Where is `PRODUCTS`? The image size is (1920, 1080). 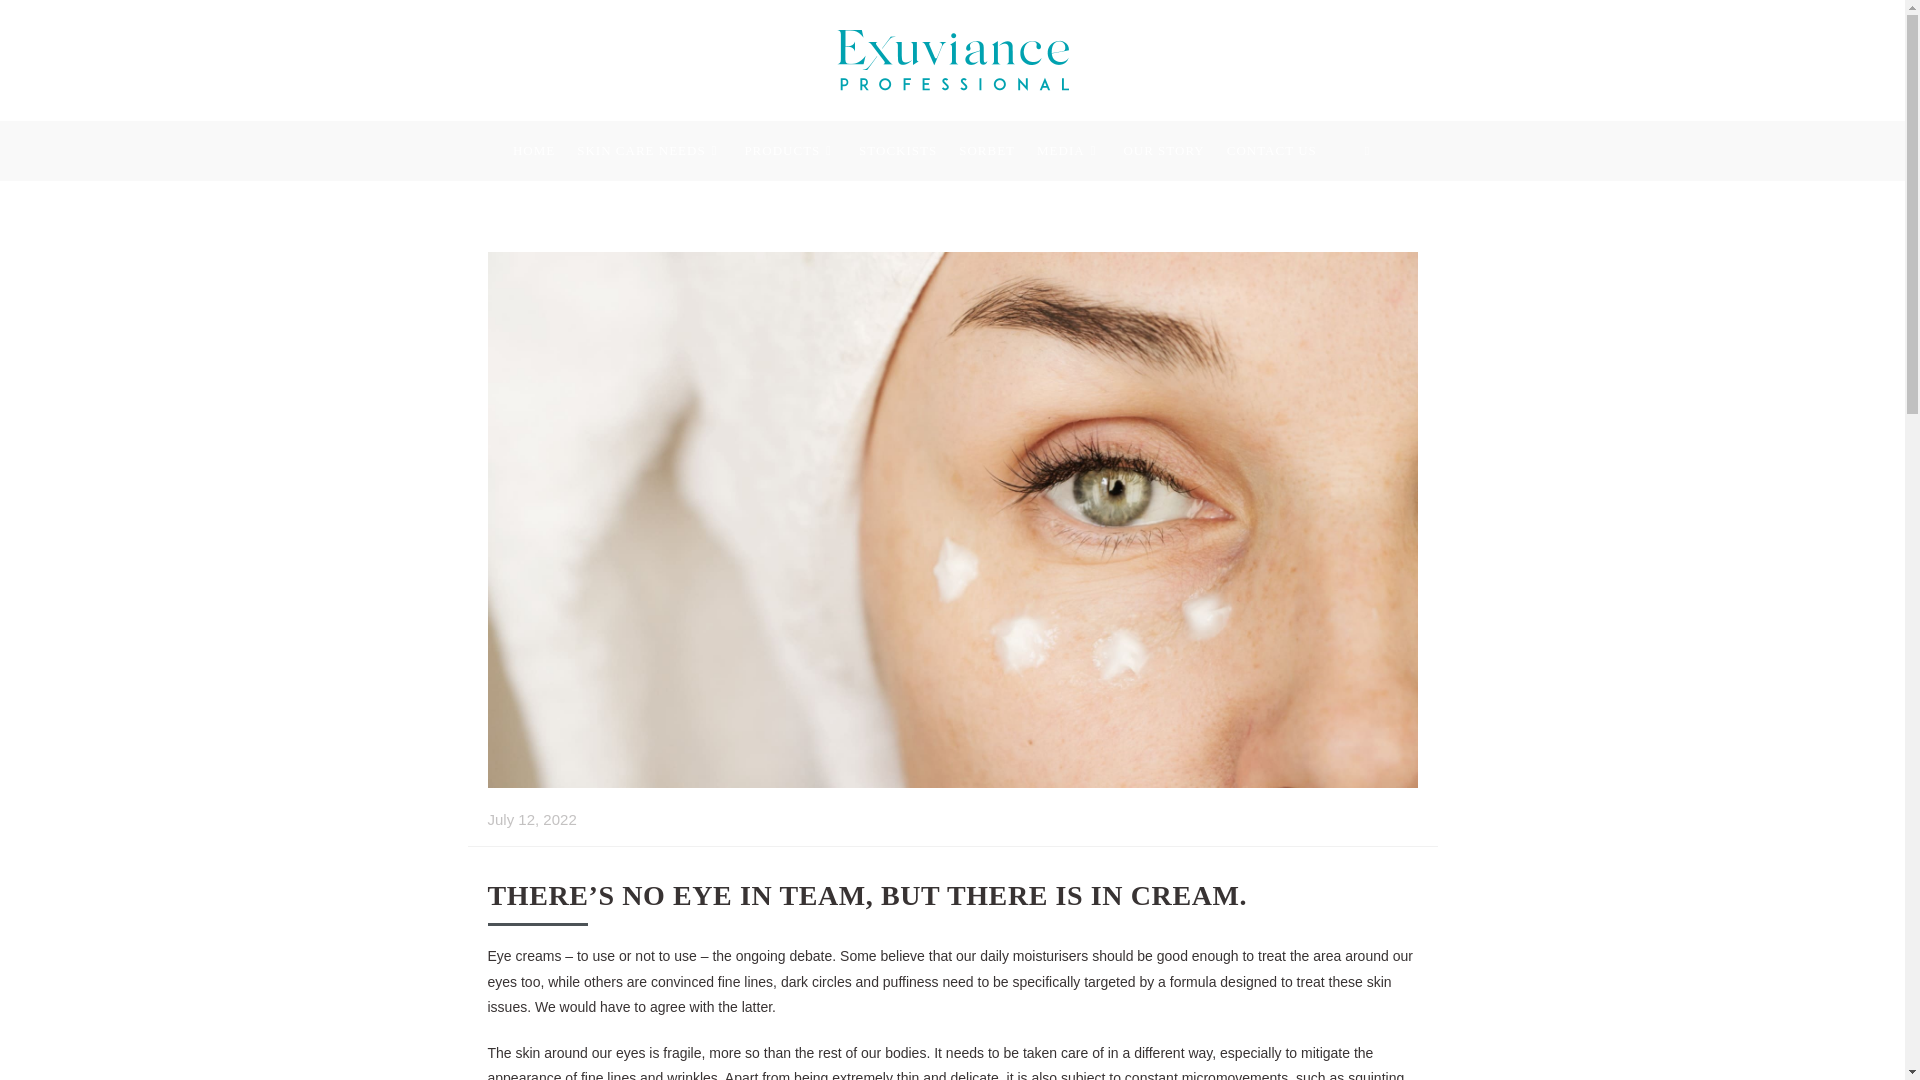
PRODUCTS is located at coordinates (801, 150).